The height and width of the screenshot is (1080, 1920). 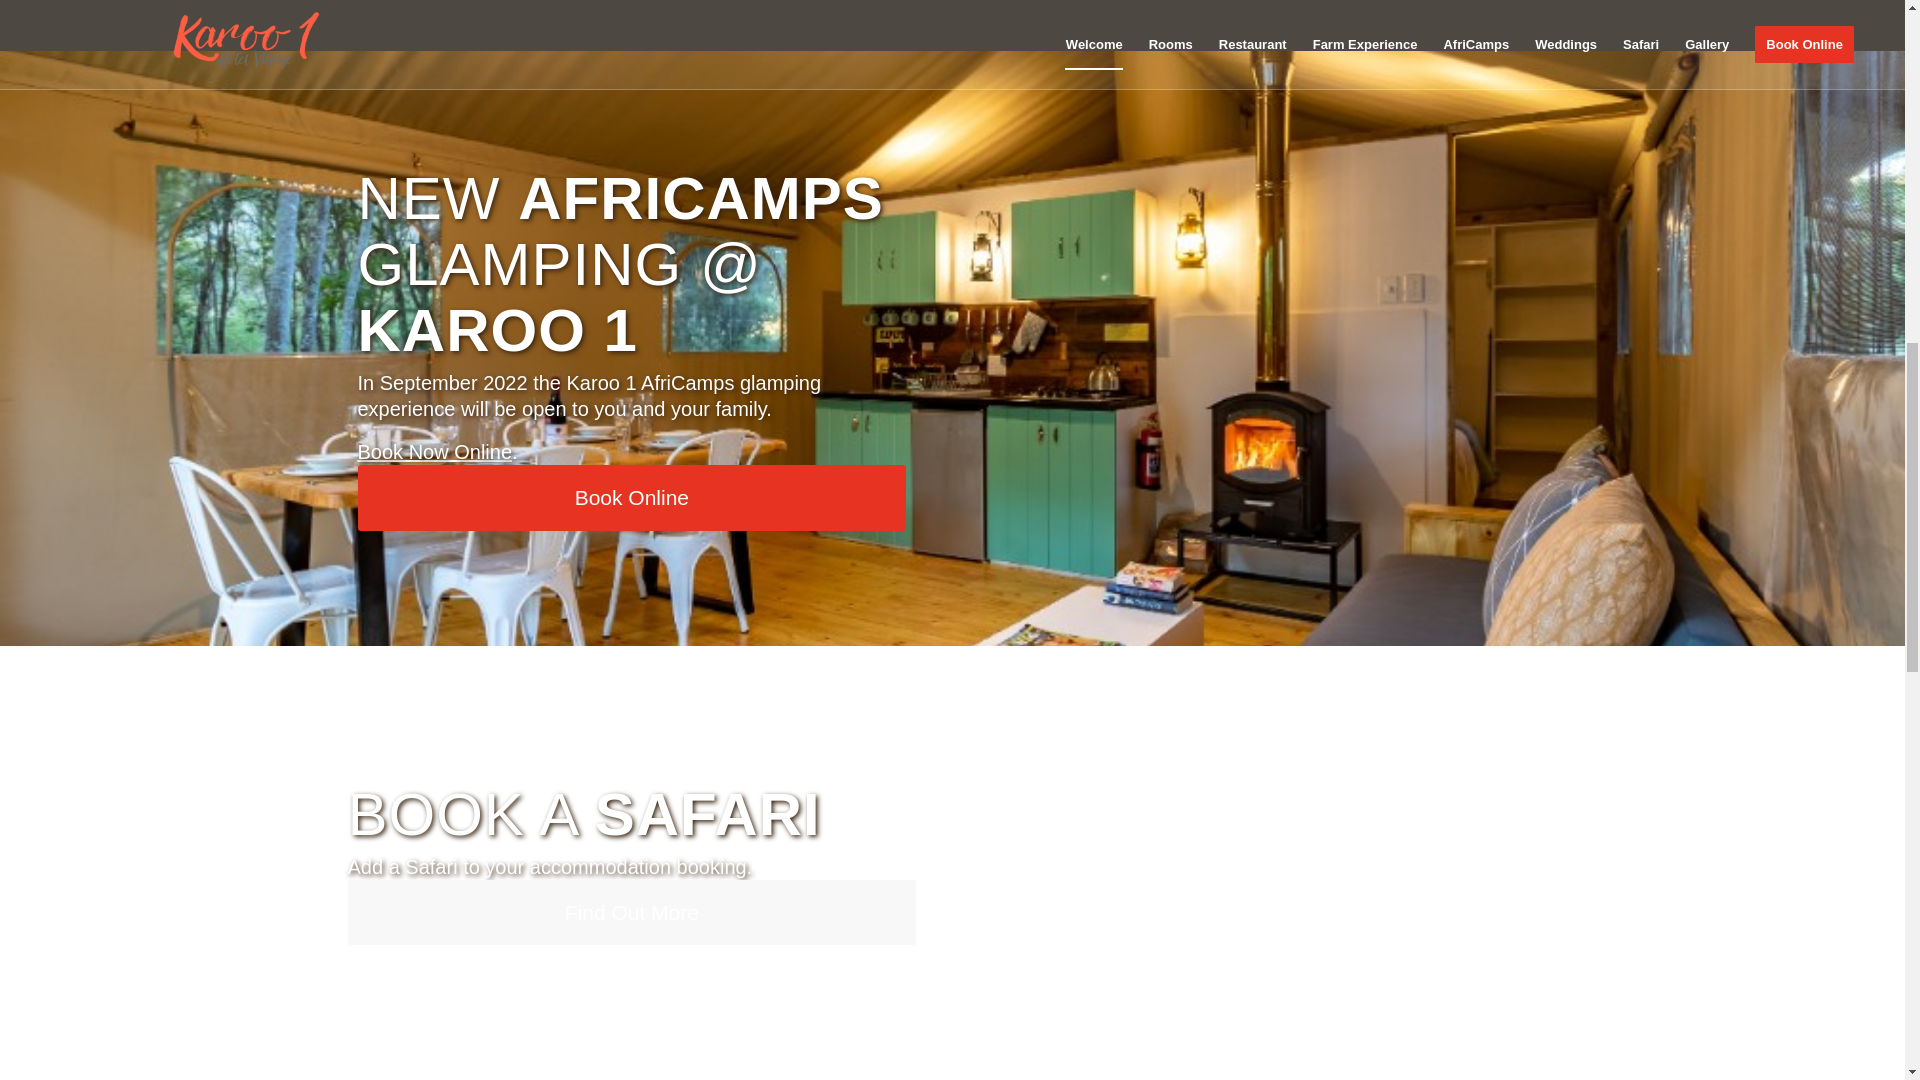 What do you see at coordinates (434, 452) in the screenshot?
I see `Book Now Online` at bounding box center [434, 452].